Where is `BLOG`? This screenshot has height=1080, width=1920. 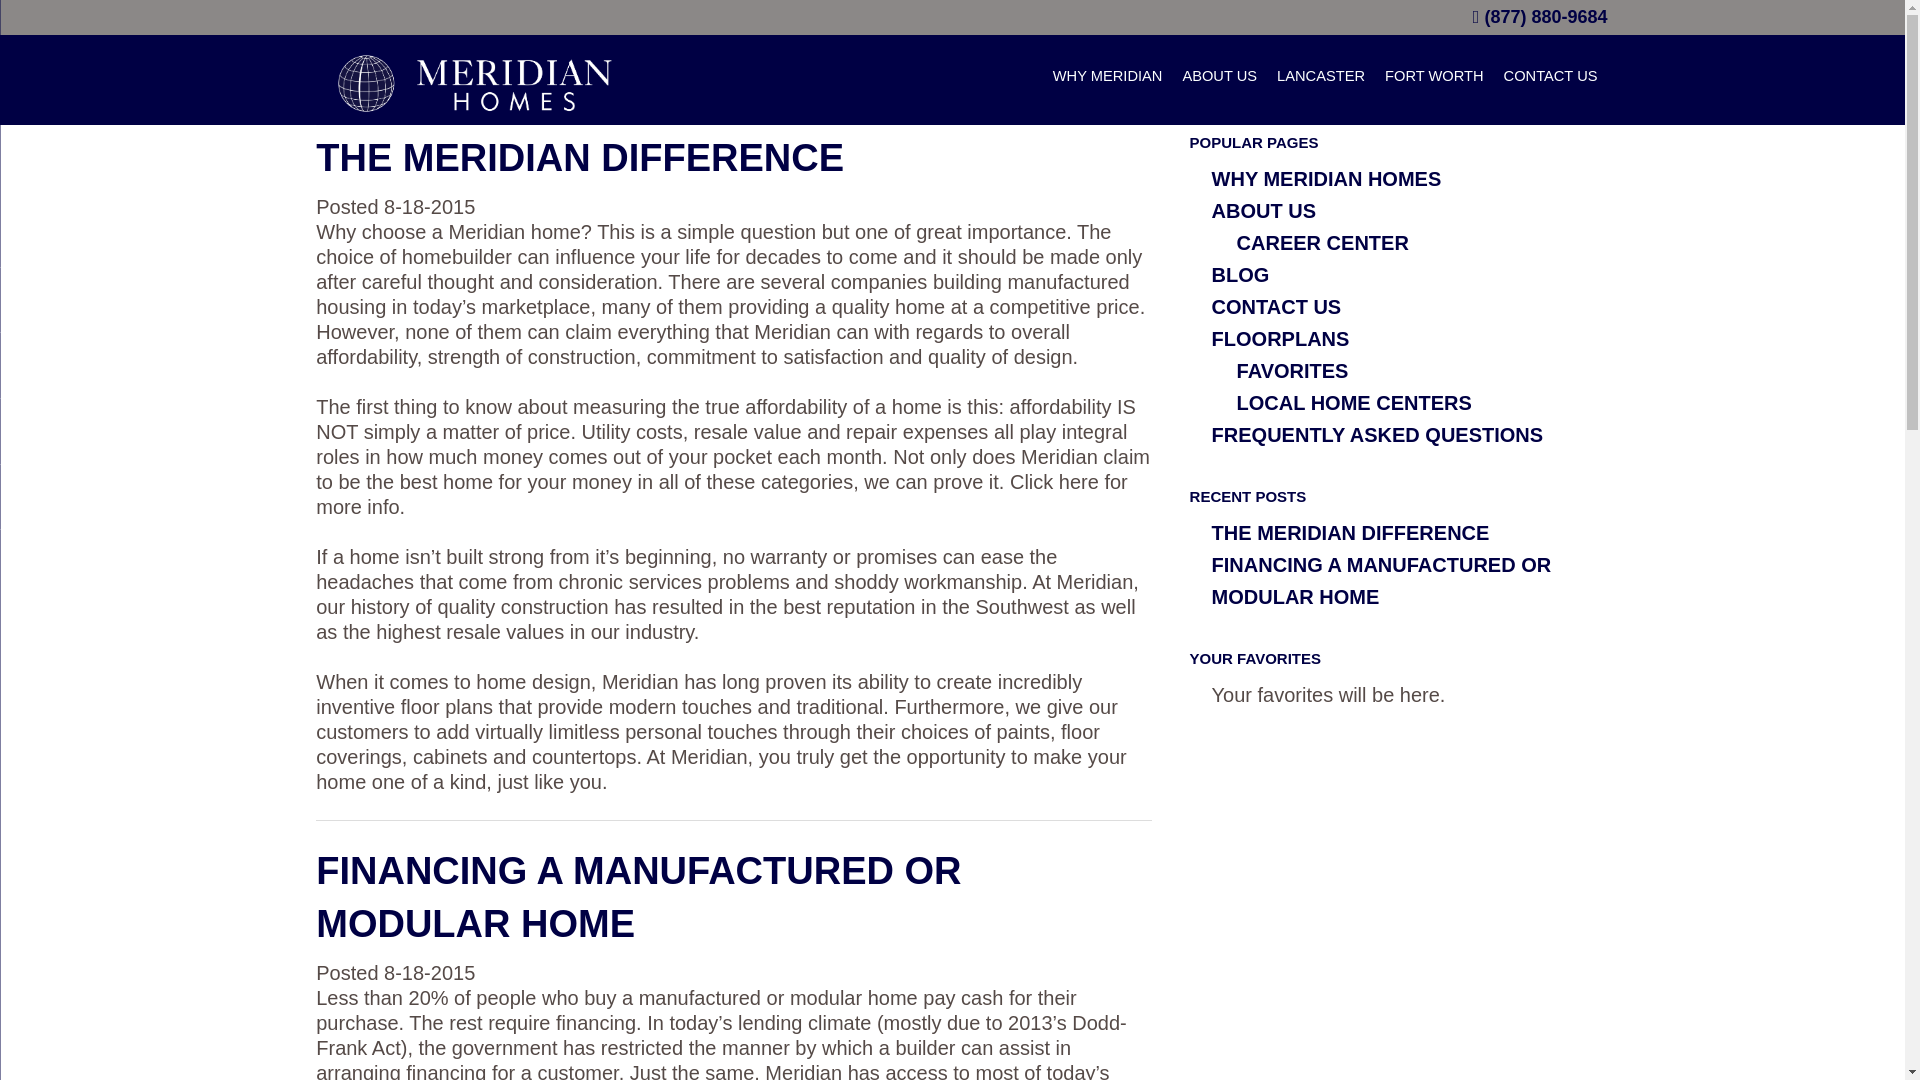 BLOG is located at coordinates (1240, 274).